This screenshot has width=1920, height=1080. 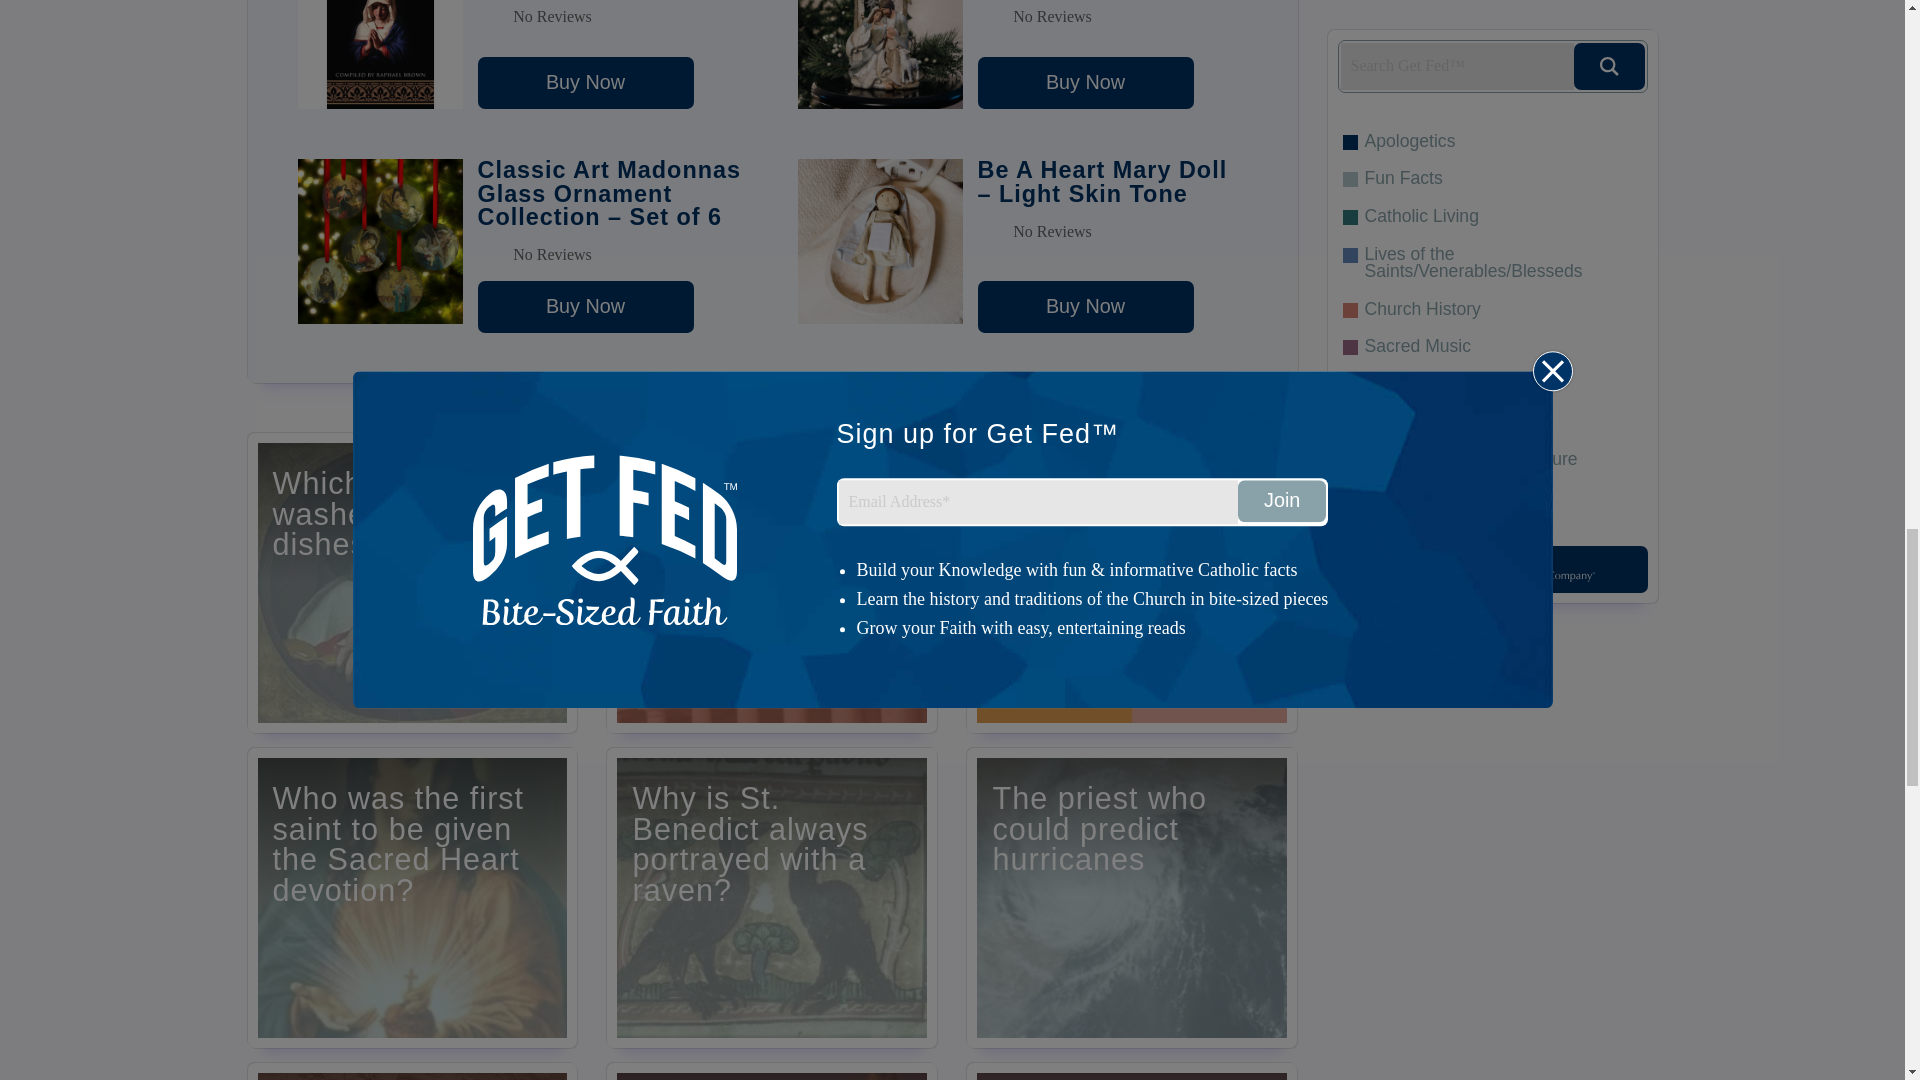 What do you see at coordinates (1112, 232) in the screenshot?
I see `Rating of this product is 0 out of 5.` at bounding box center [1112, 232].